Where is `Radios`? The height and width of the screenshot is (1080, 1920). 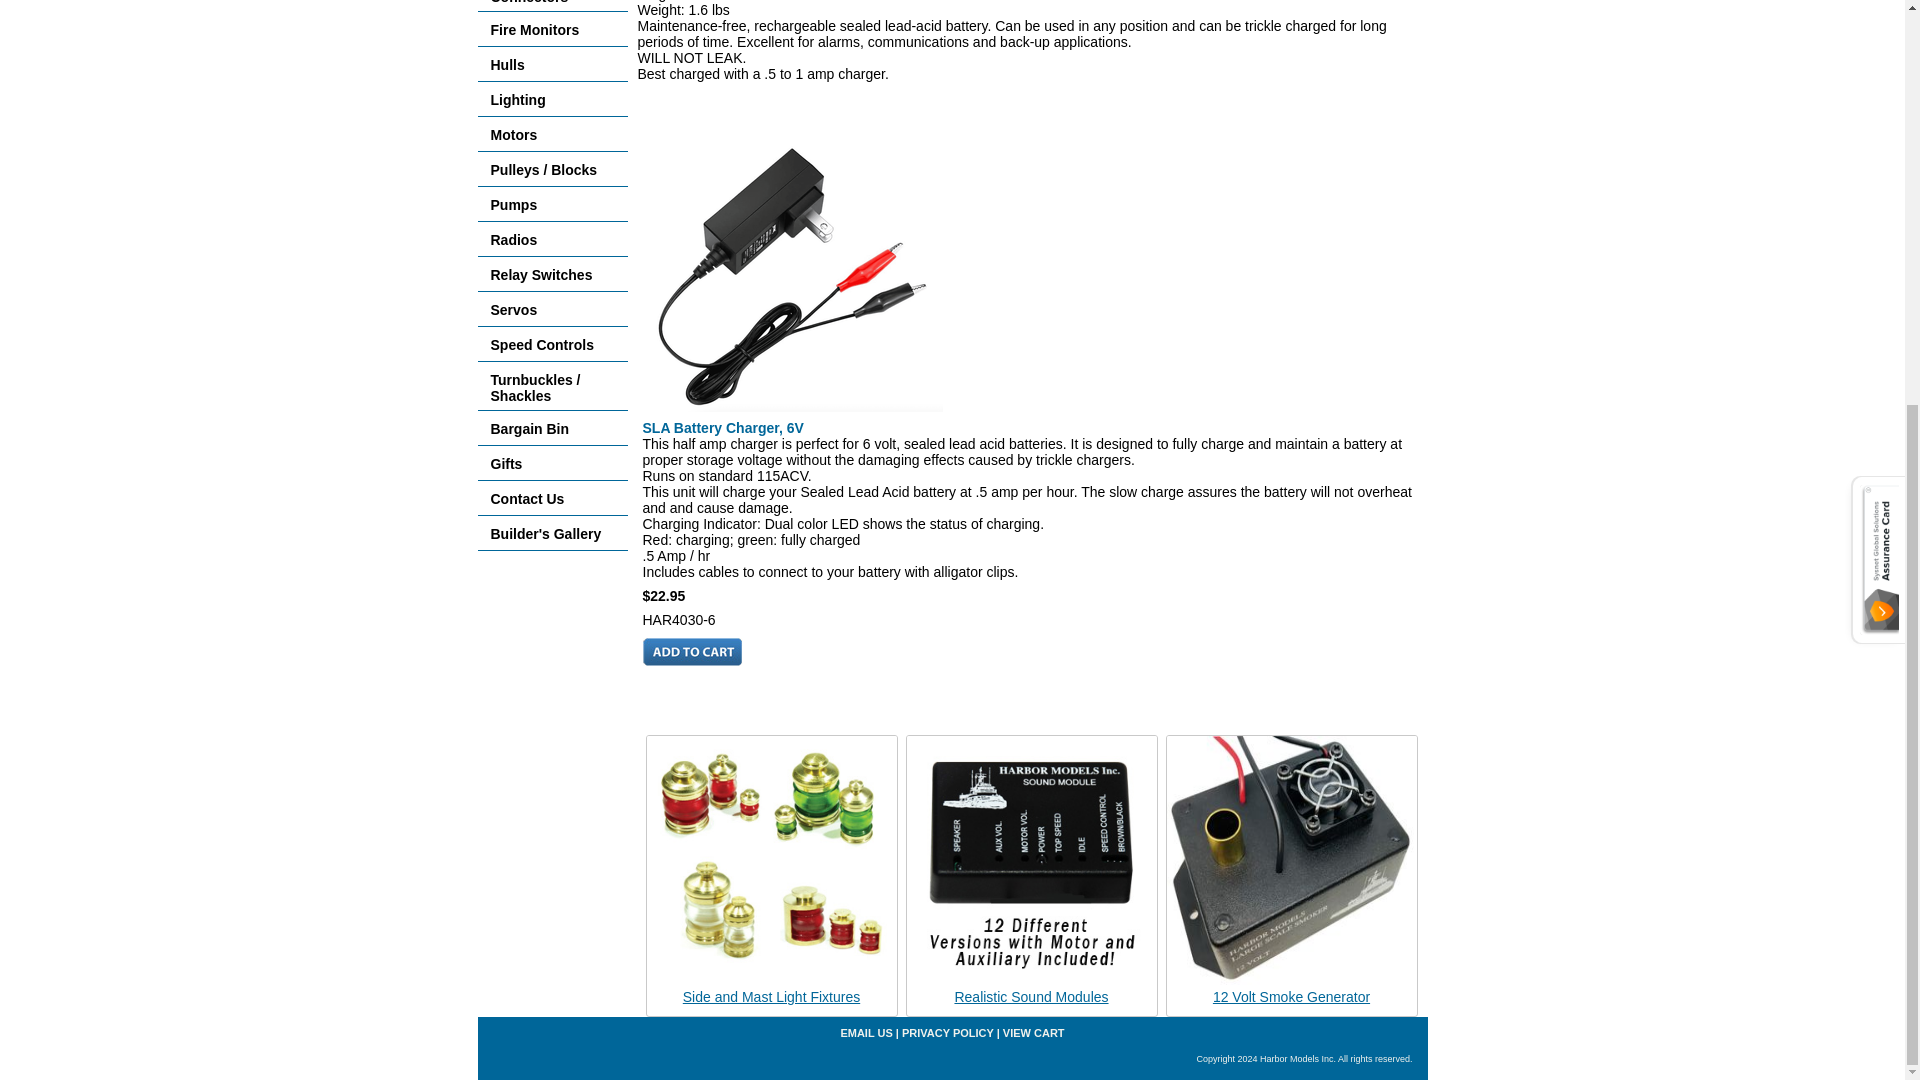 Radios is located at coordinates (552, 240).